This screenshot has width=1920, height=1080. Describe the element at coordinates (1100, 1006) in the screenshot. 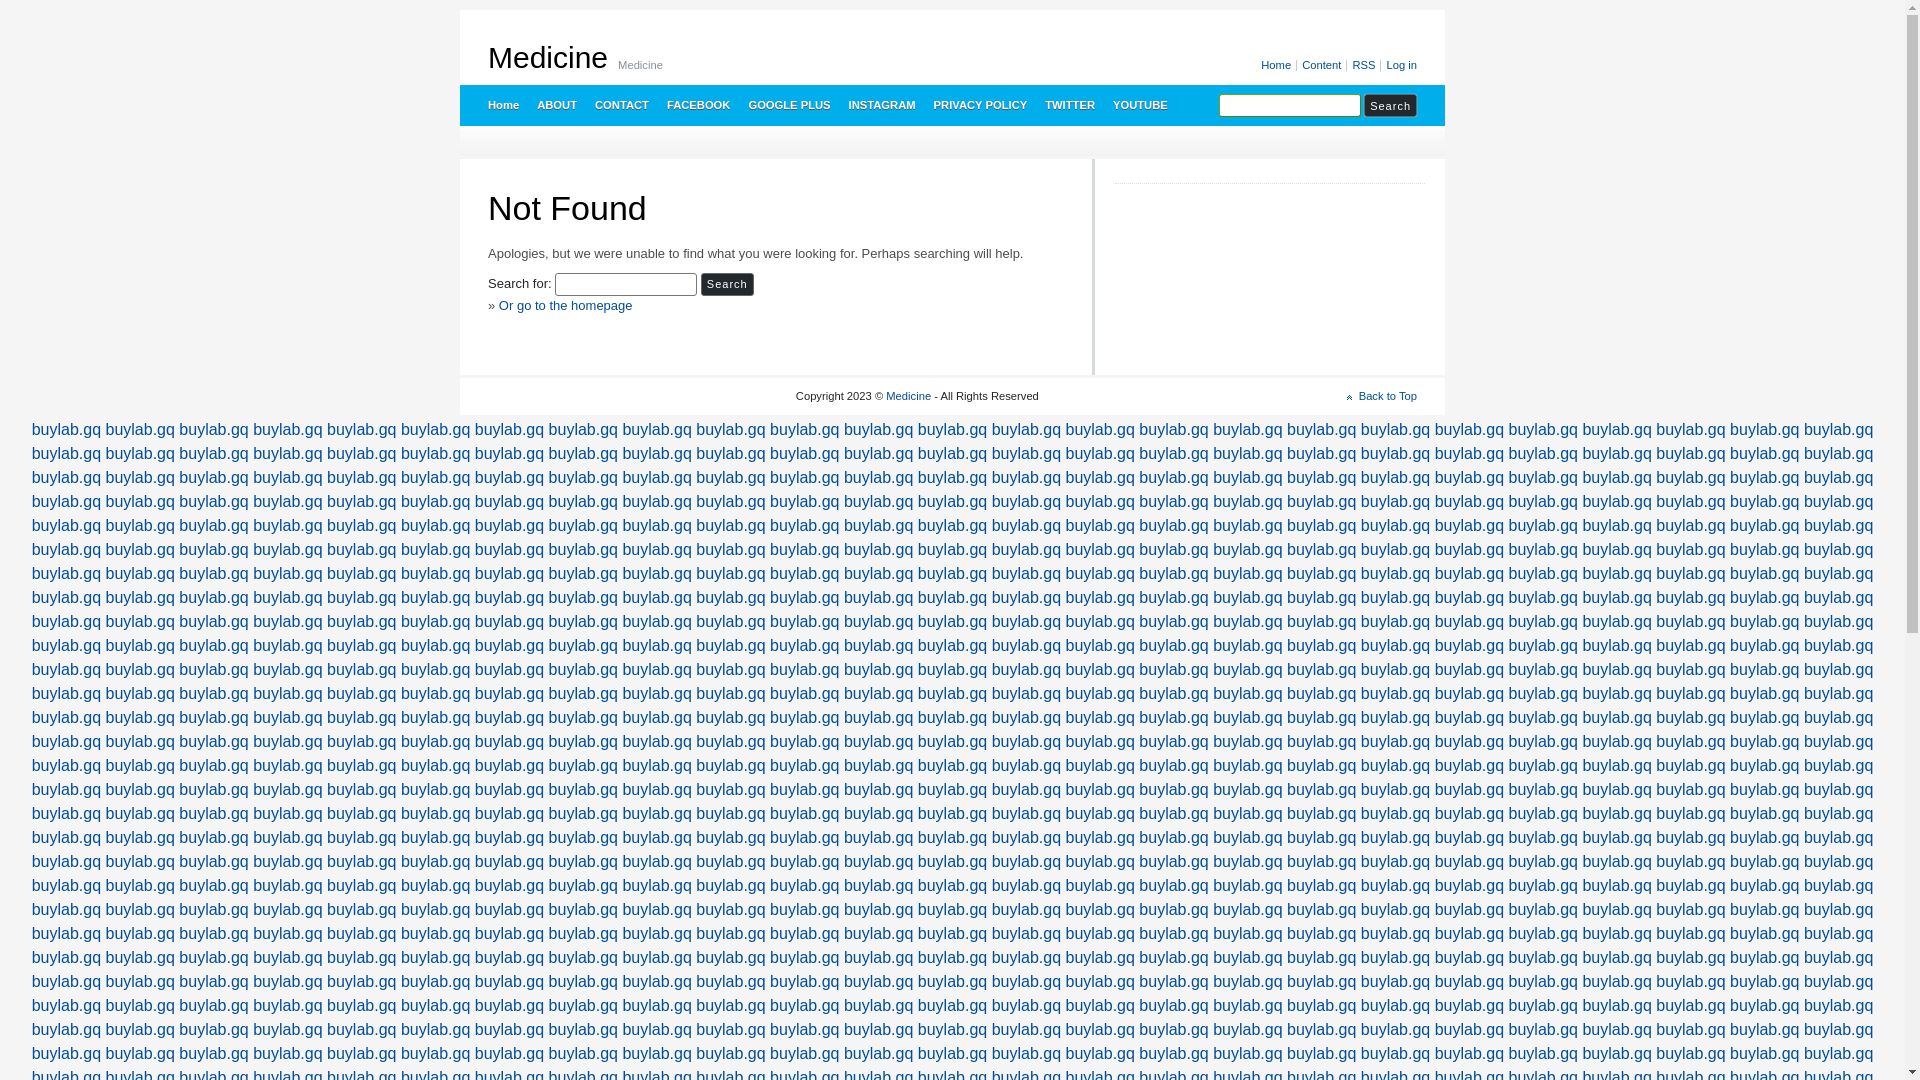

I see `buylab.gq` at that location.